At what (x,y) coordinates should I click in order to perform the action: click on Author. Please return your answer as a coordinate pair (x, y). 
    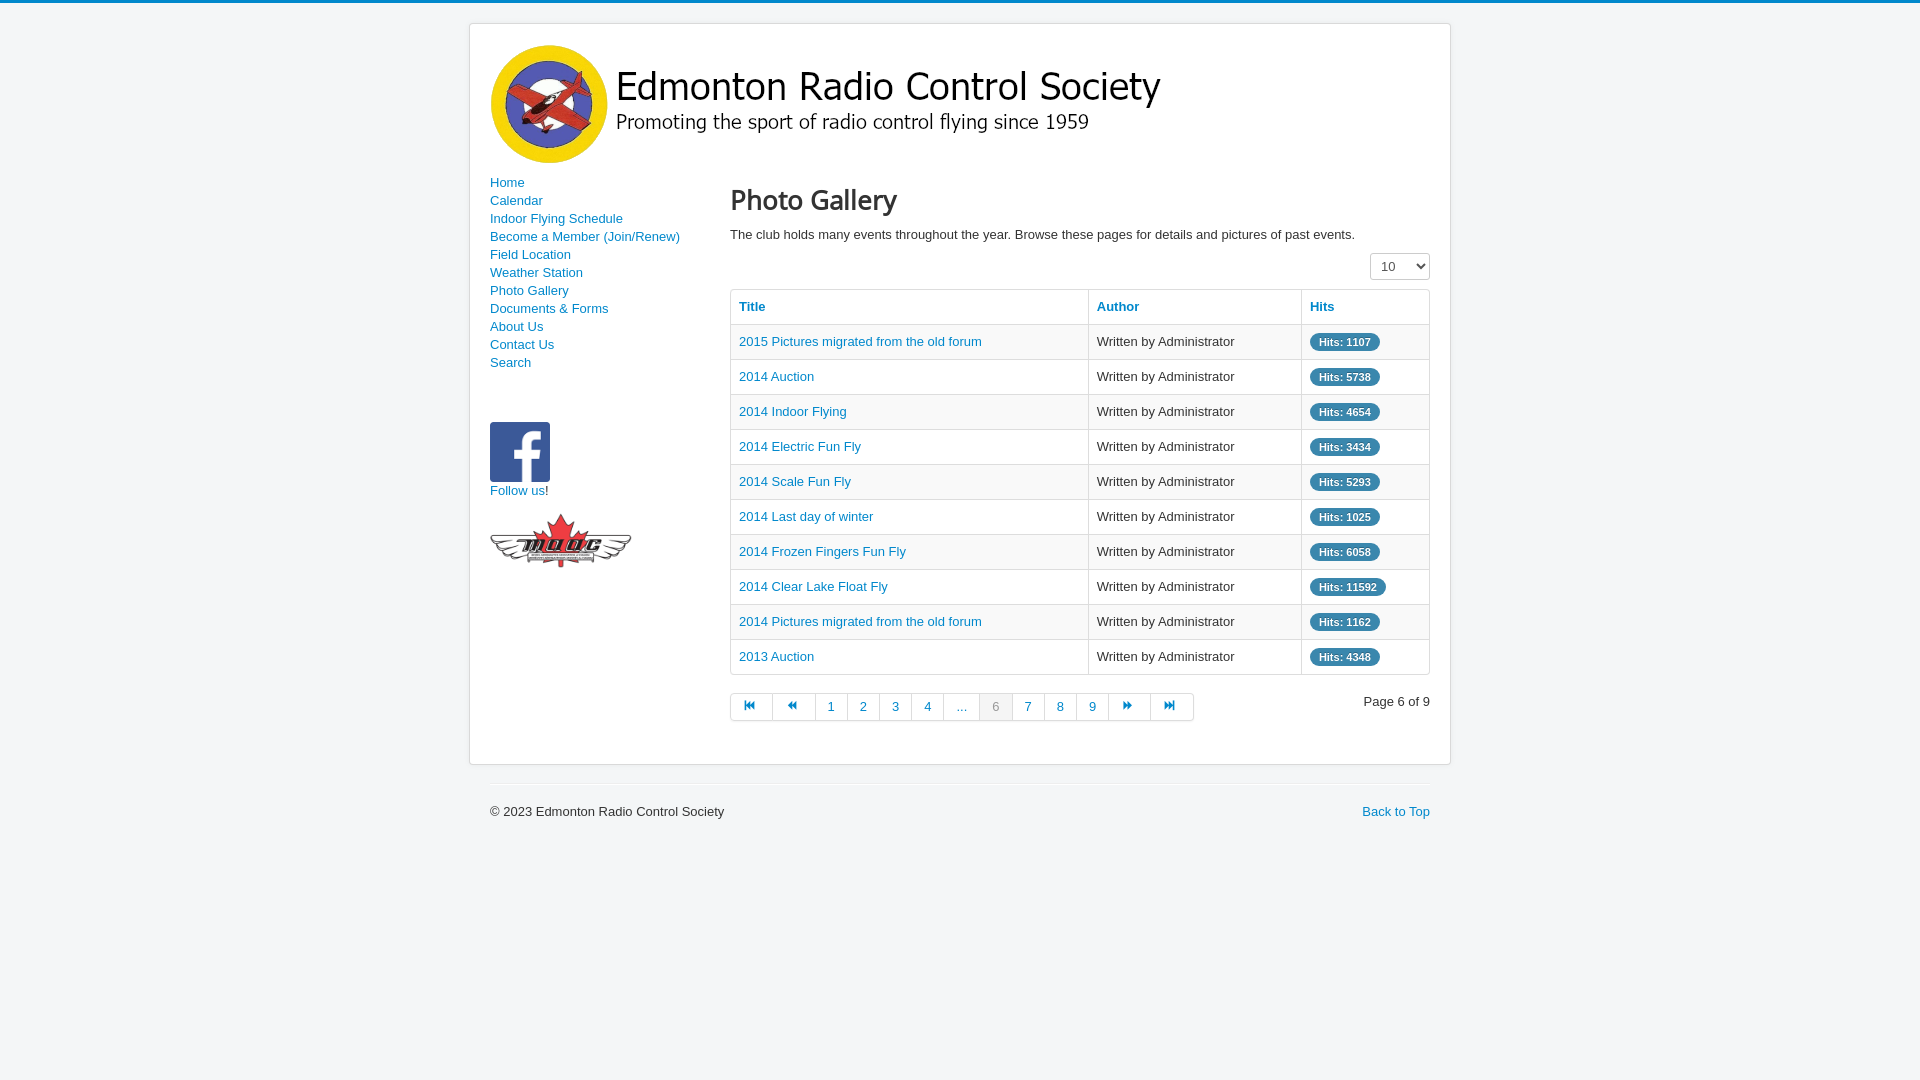
    Looking at the image, I should click on (1118, 306).